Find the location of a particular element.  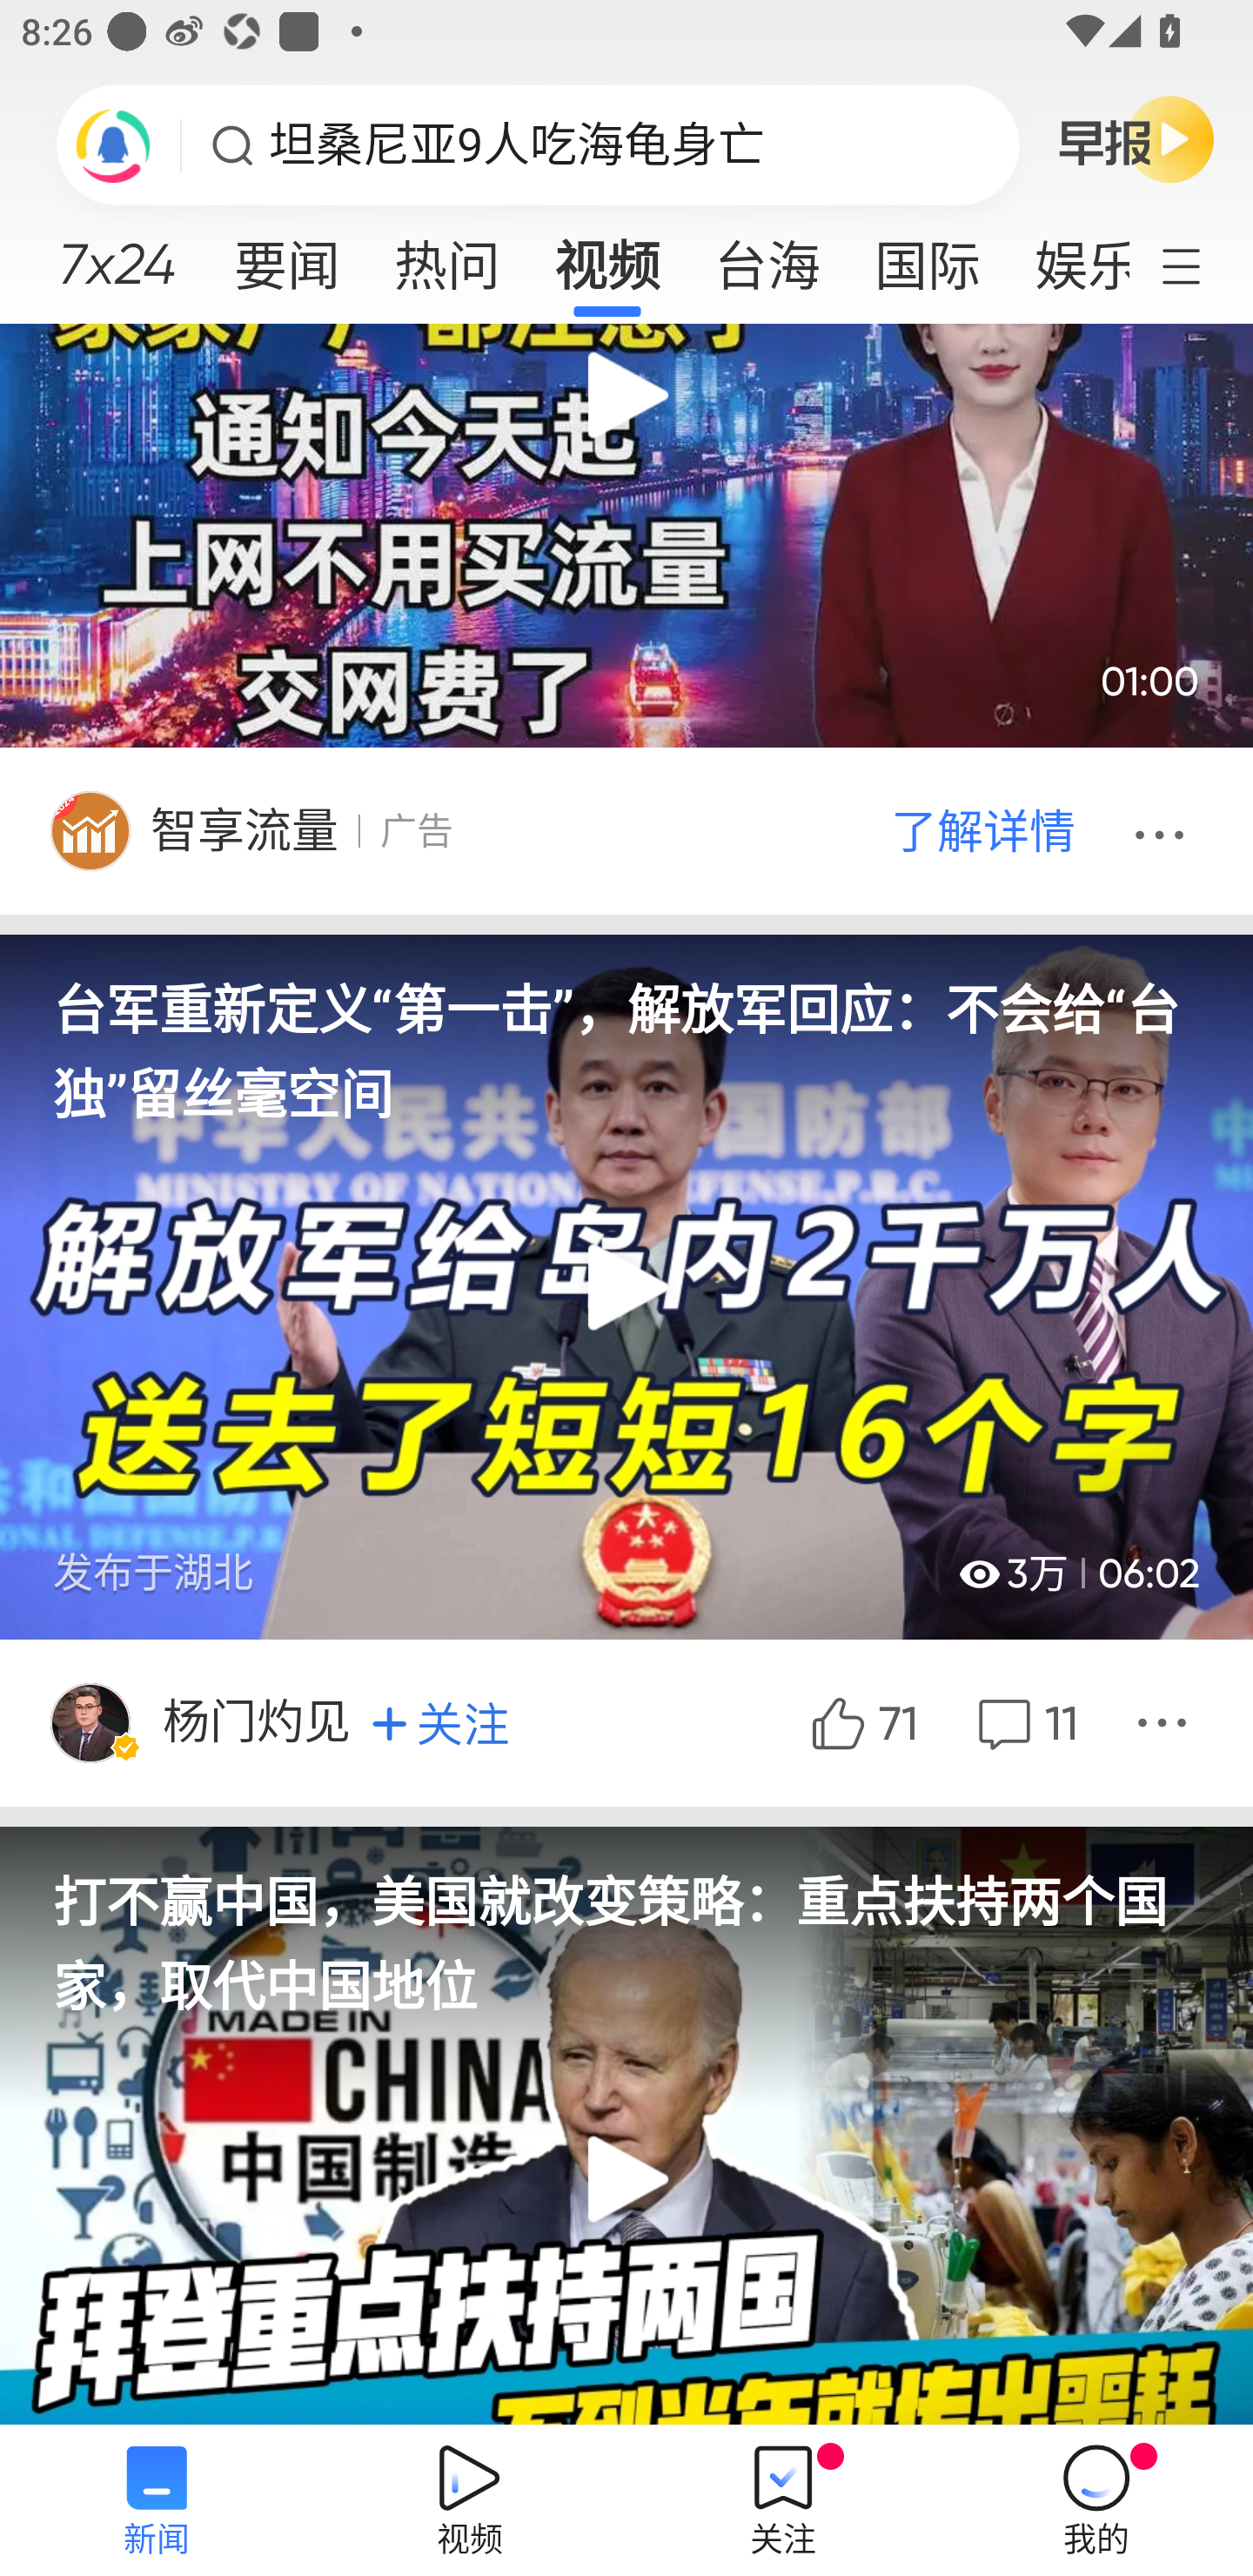

台海 is located at coordinates (767, 256).